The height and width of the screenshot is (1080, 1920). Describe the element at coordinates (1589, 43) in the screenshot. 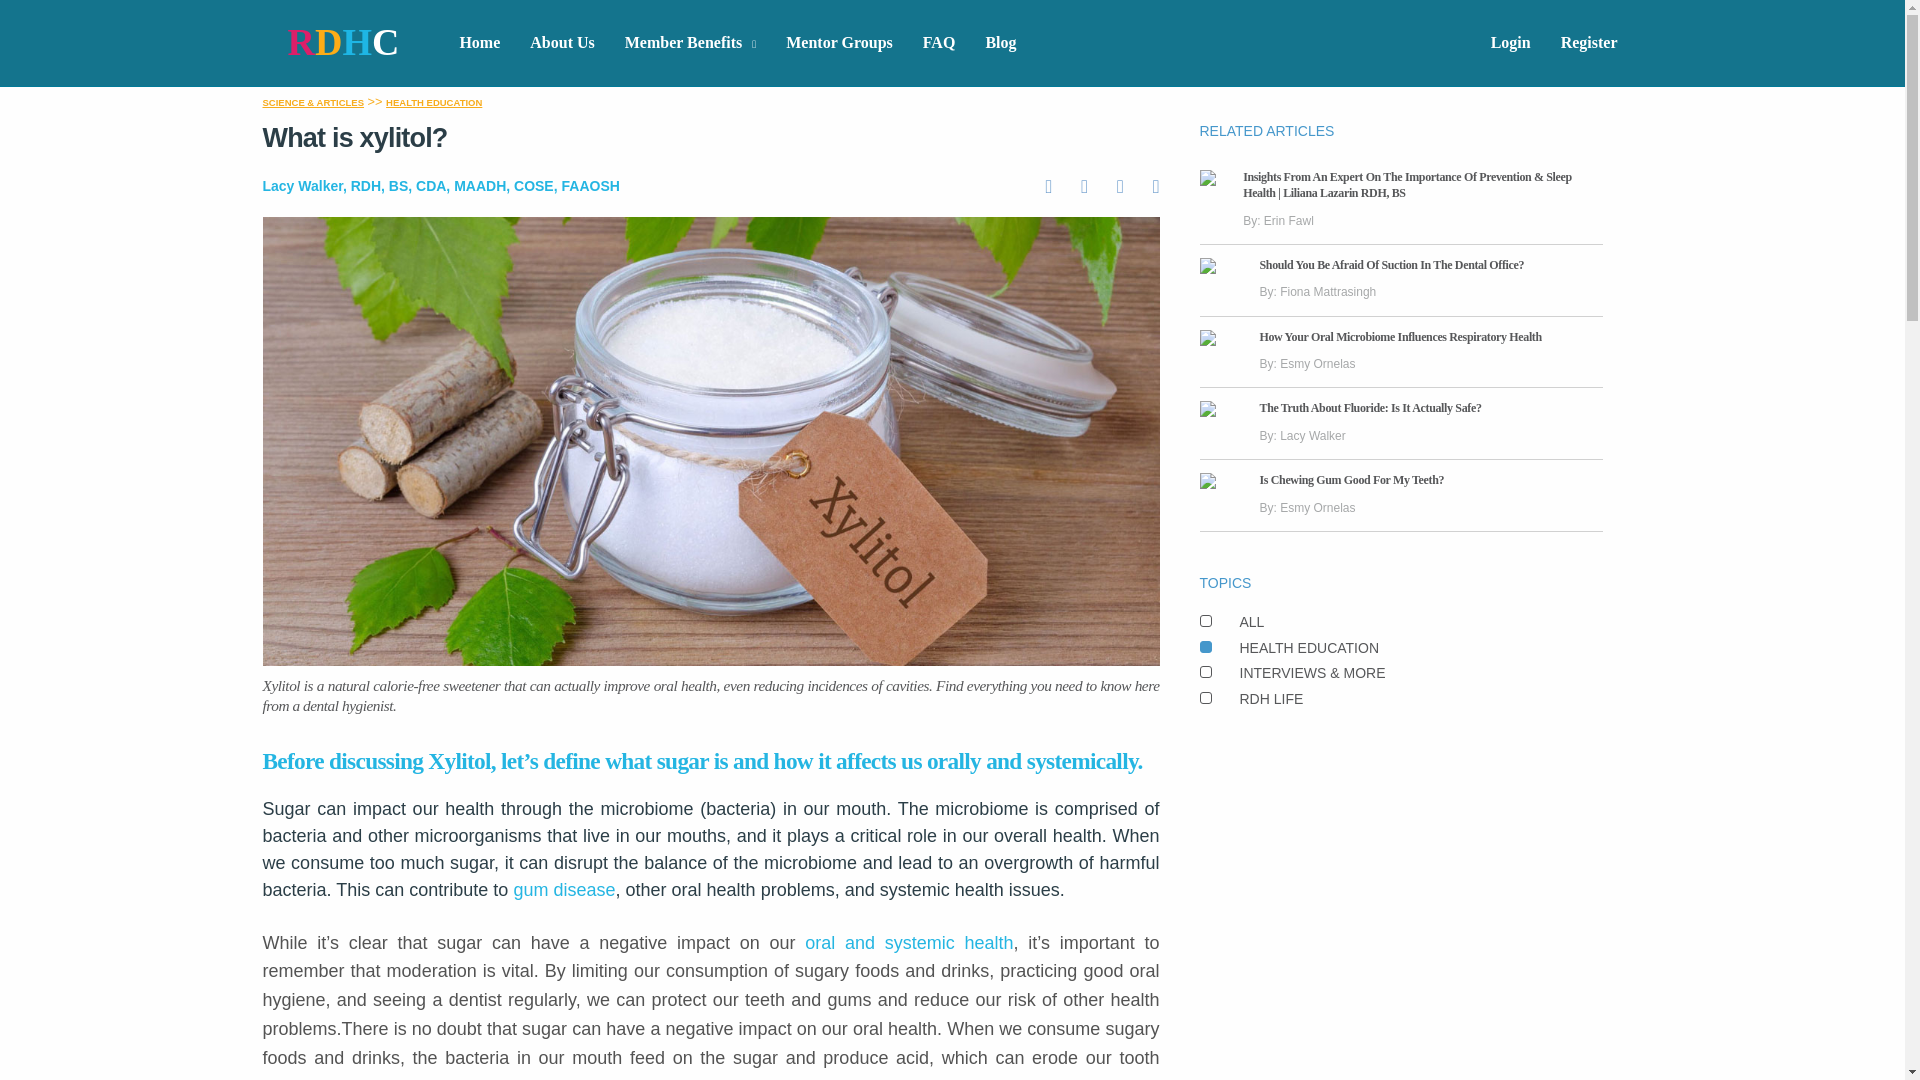

I see `Register` at that location.